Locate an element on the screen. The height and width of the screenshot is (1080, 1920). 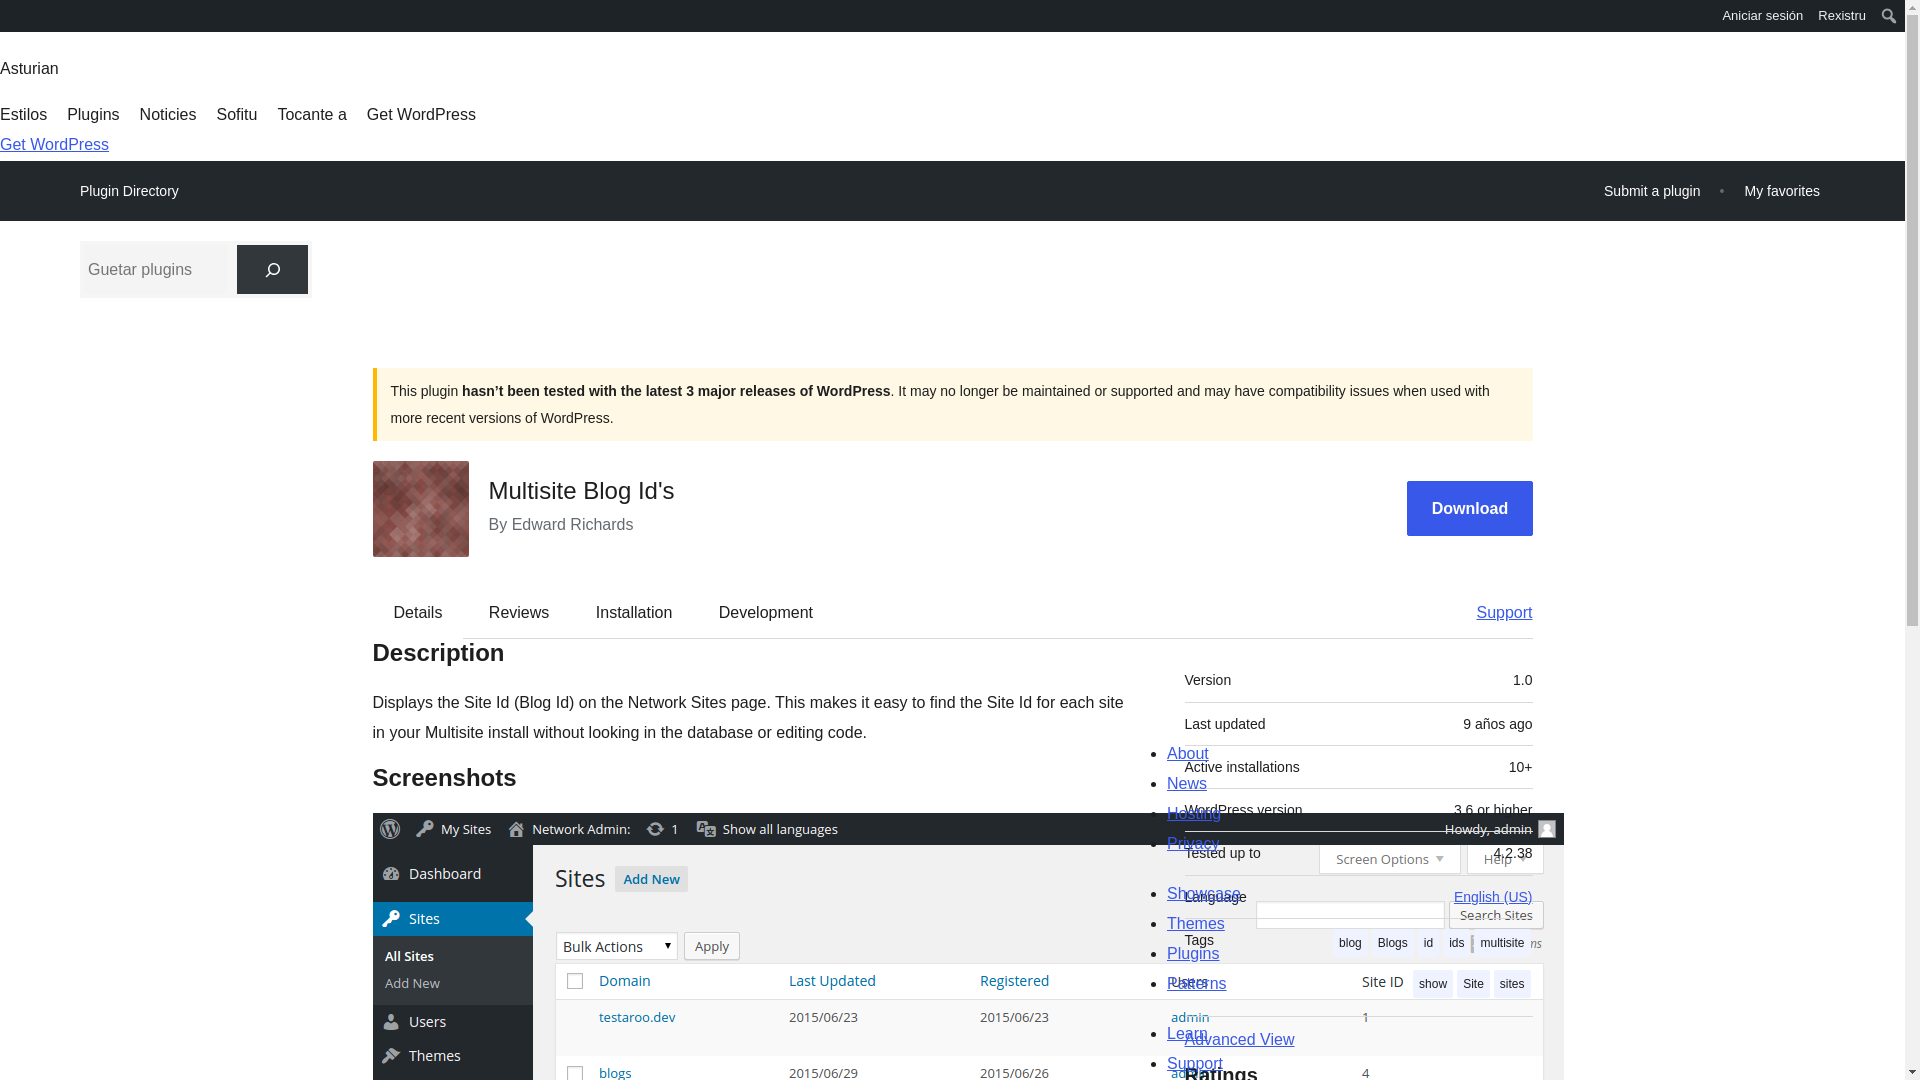
WordPress.org is located at coordinates (14, 14).